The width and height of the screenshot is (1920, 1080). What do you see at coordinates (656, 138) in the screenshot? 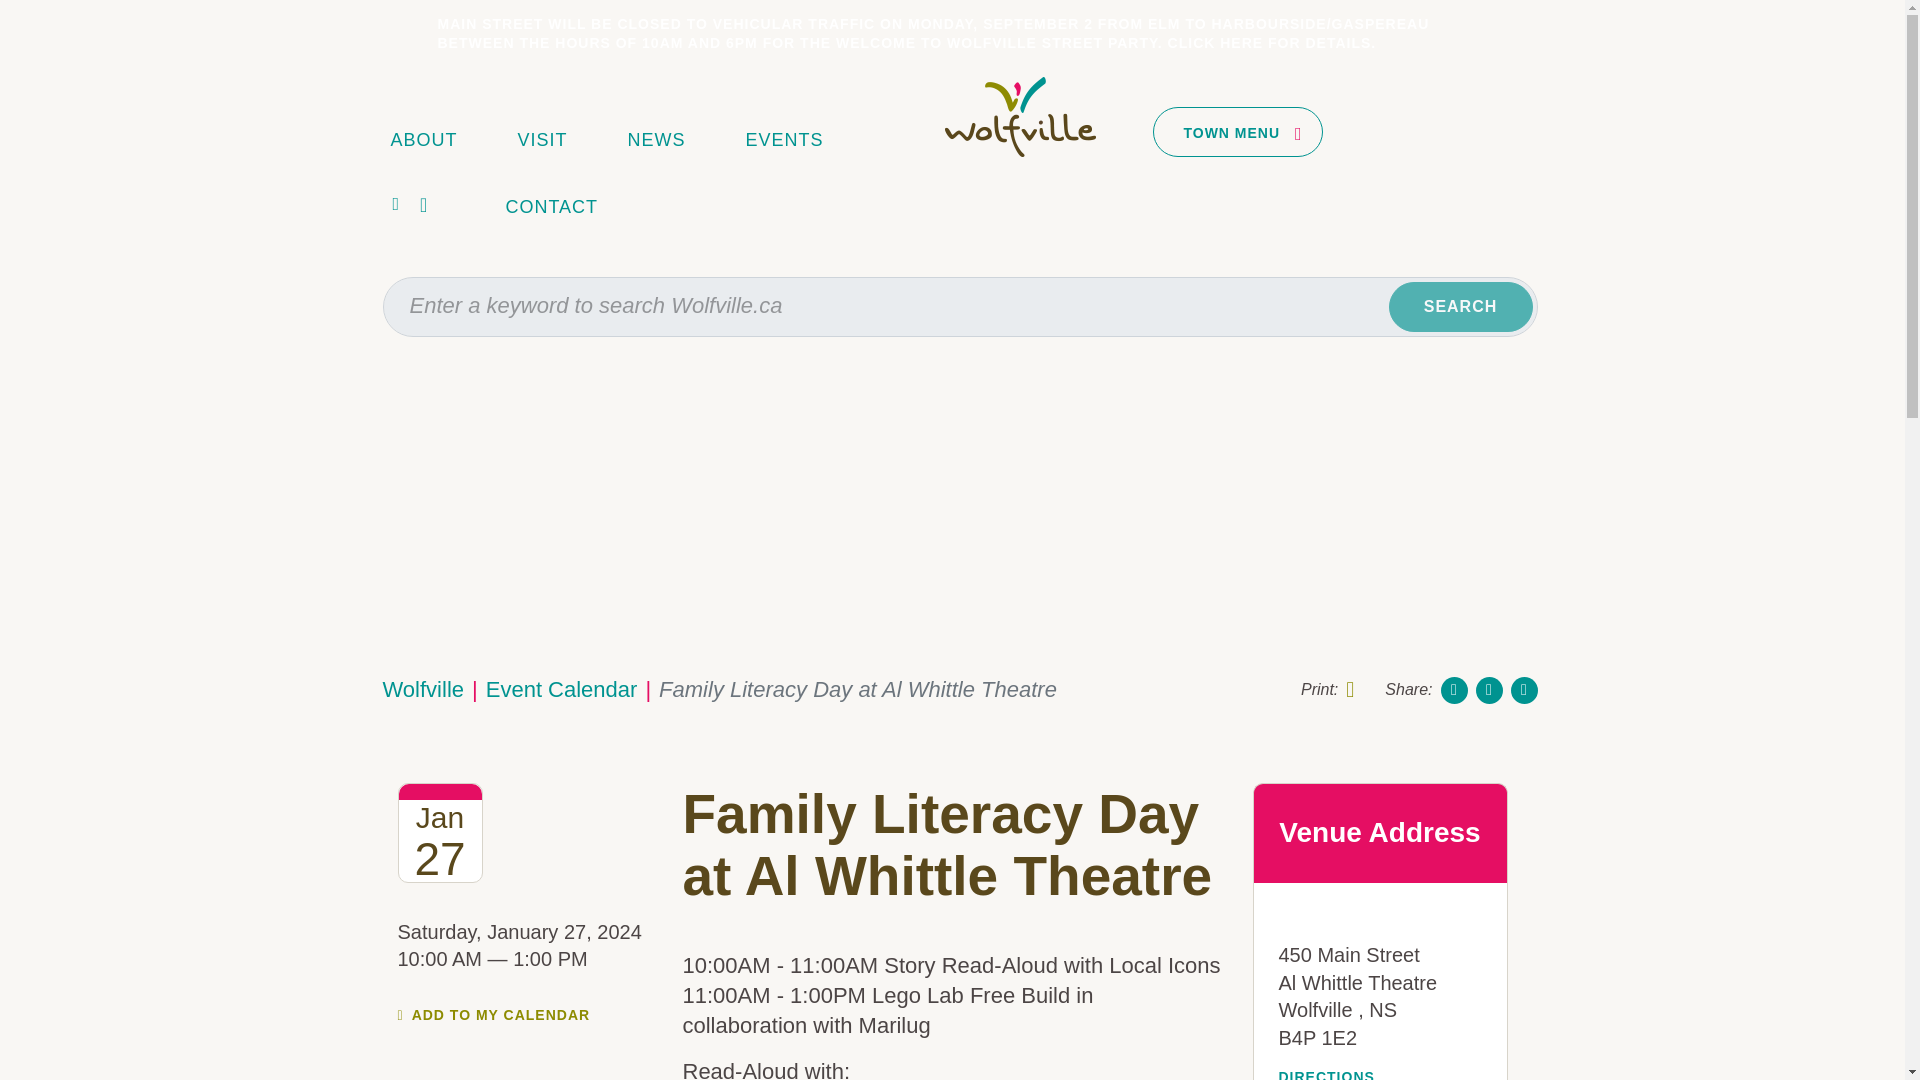
I see `NEWS` at bounding box center [656, 138].